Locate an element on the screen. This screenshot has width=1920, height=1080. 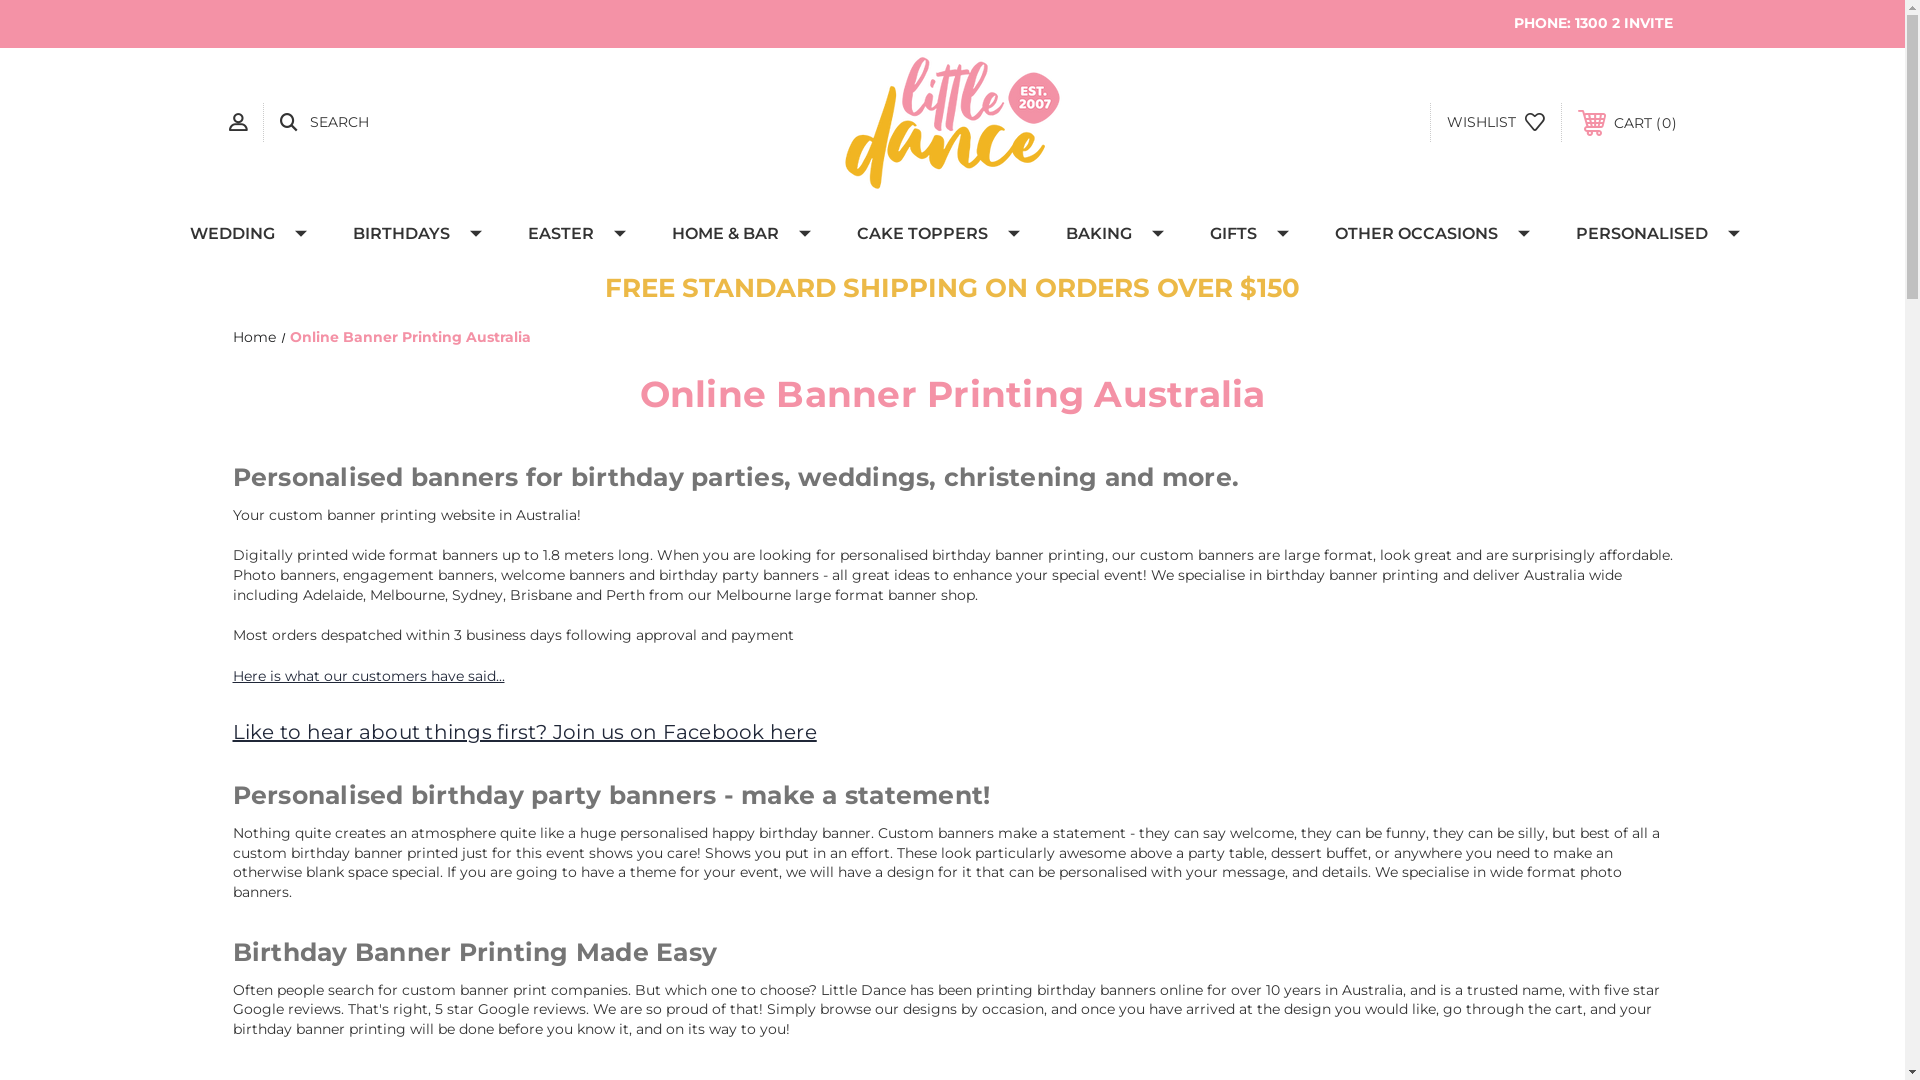
WEDDING is located at coordinates (236, 234).